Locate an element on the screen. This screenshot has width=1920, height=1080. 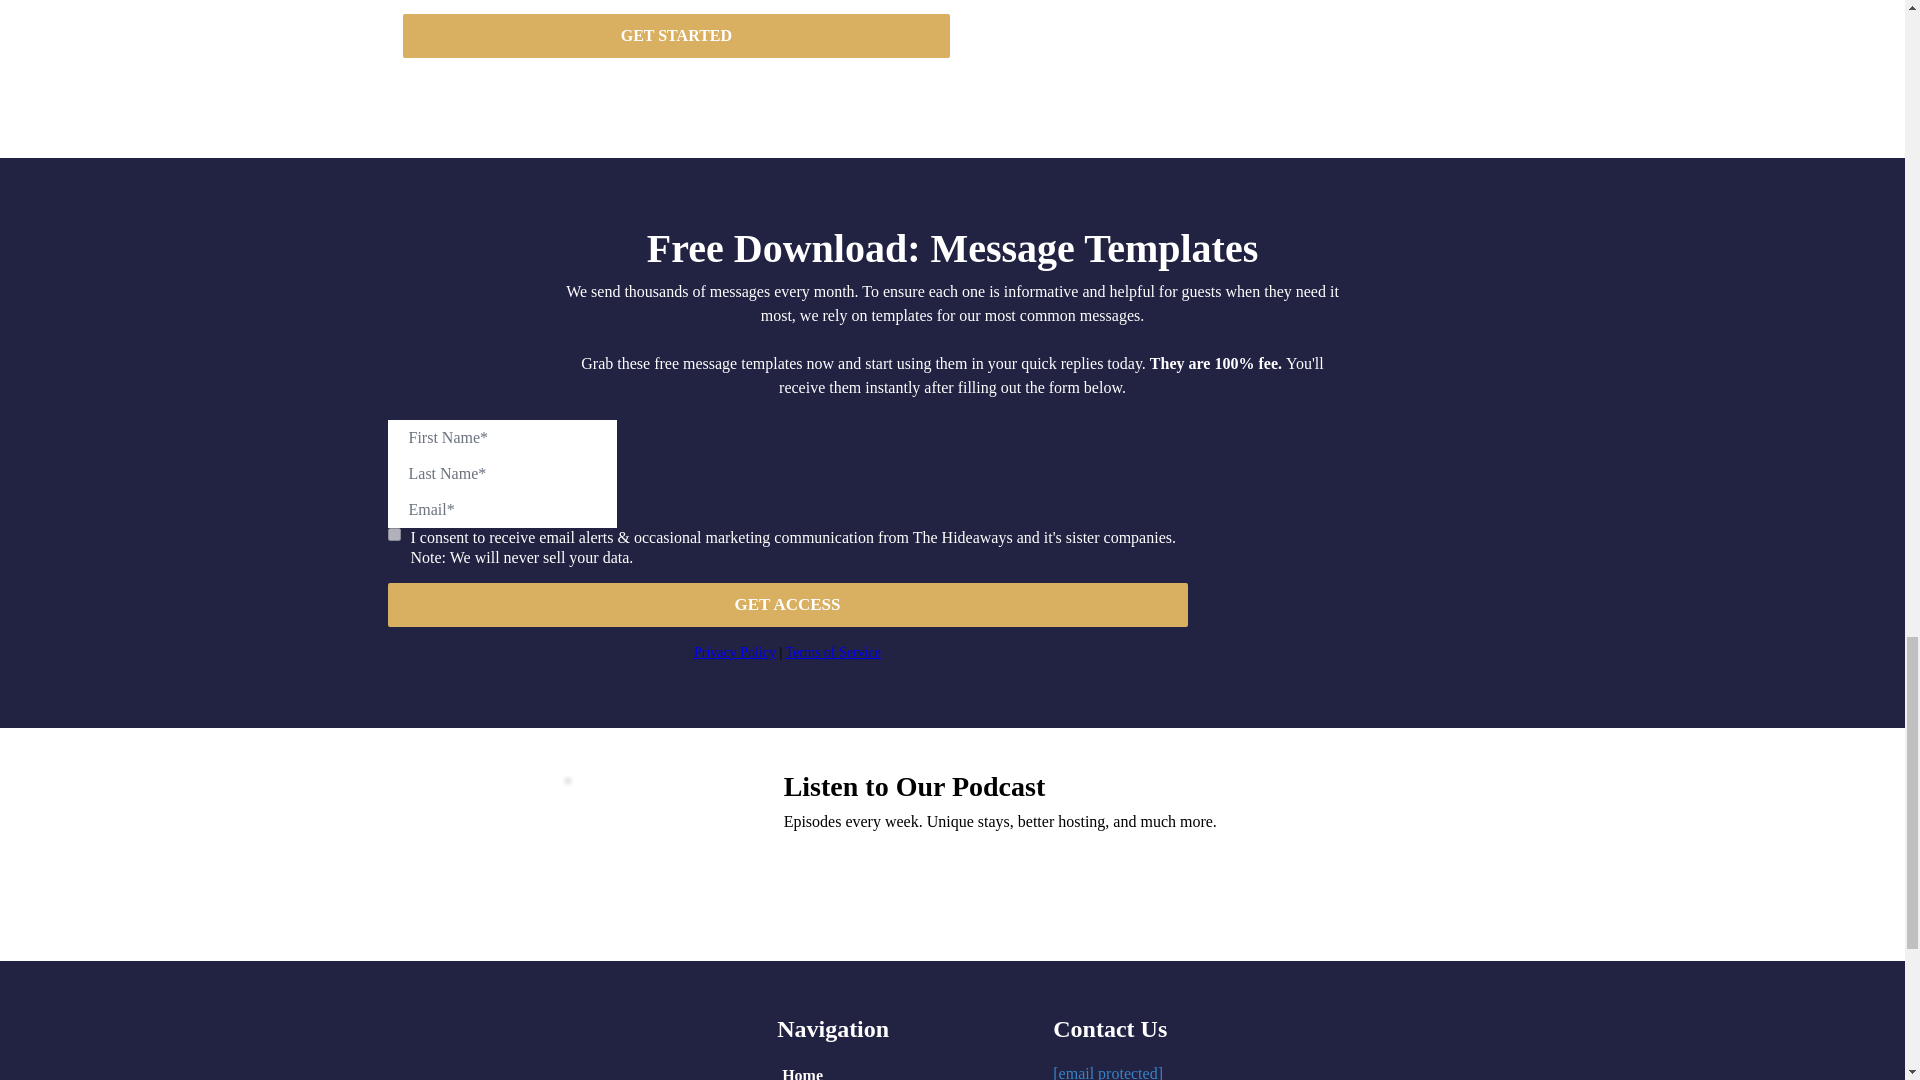
Privacy Policy is located at coordinates (734, 652).